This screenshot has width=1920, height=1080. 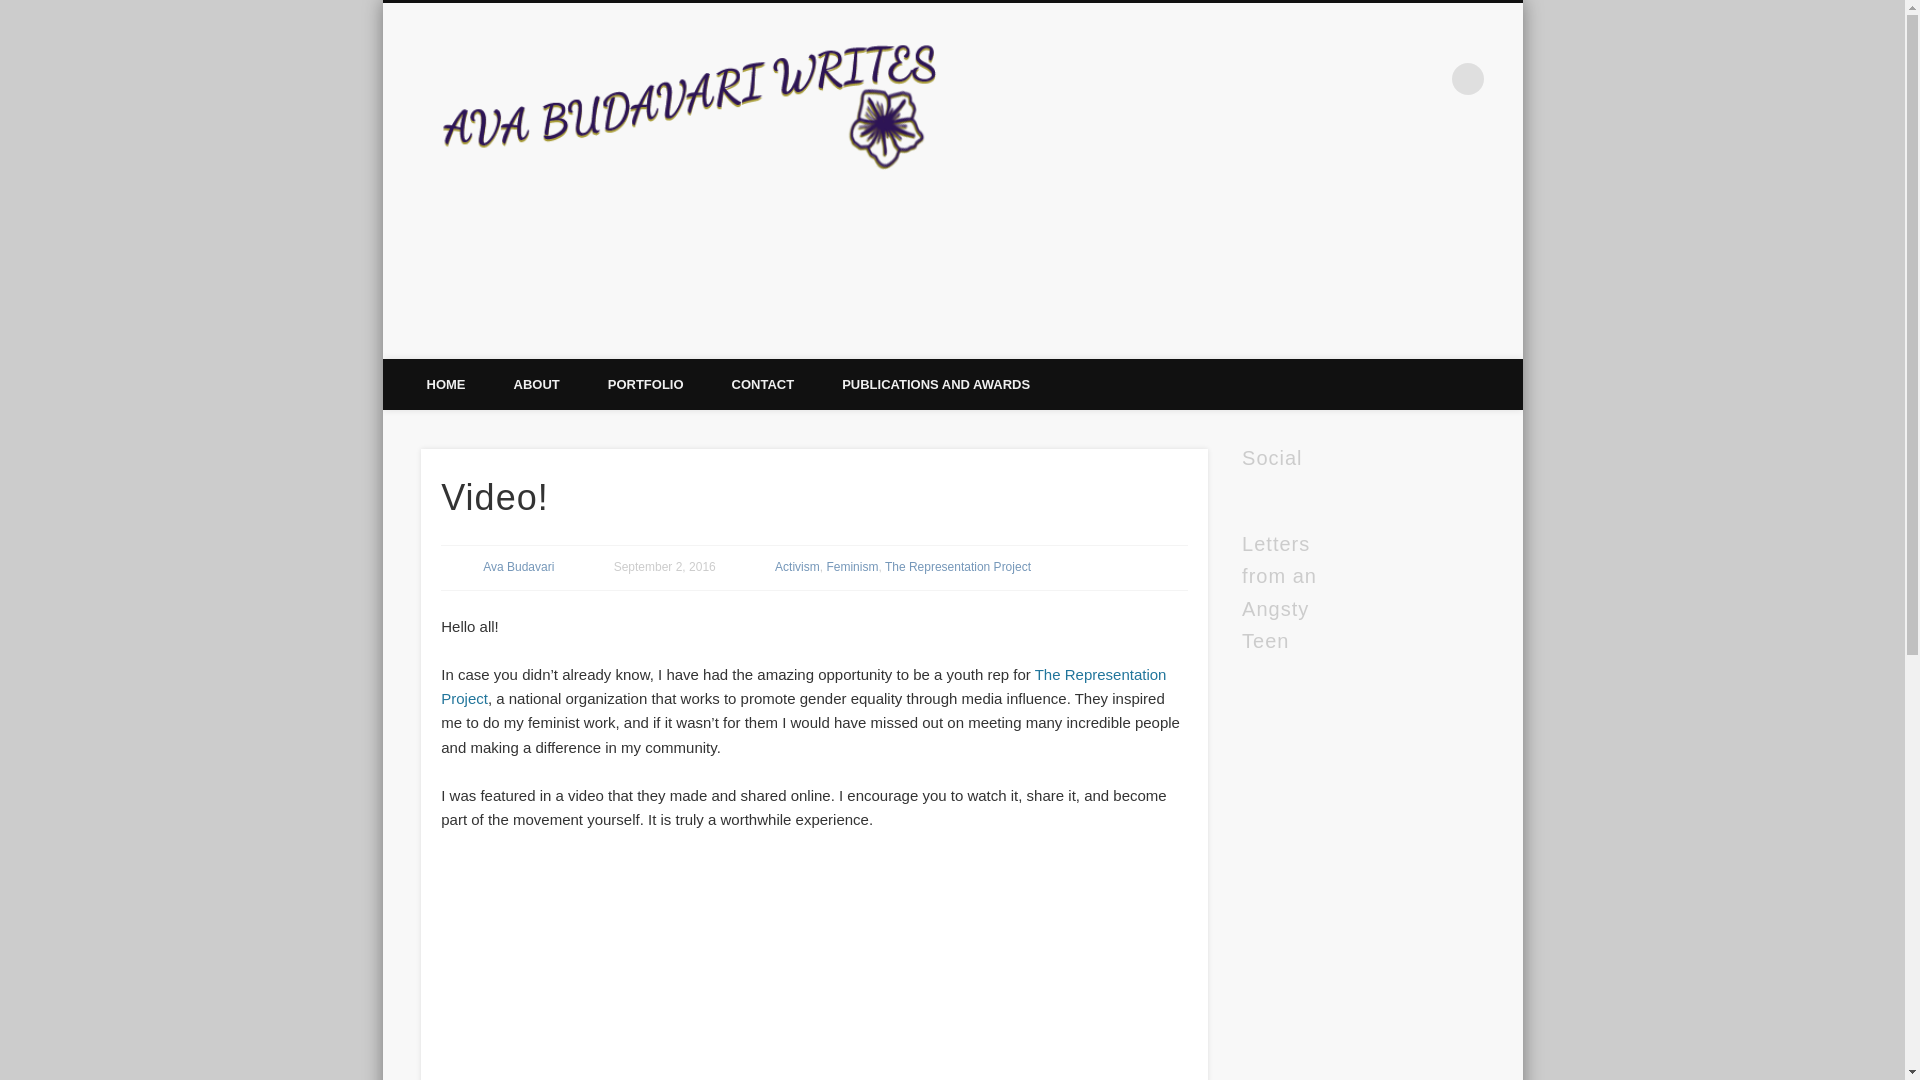 What do you see at coordinates (764, 384) in the screenshot?
I see `CONTACT` at bounding box center [764, 384].